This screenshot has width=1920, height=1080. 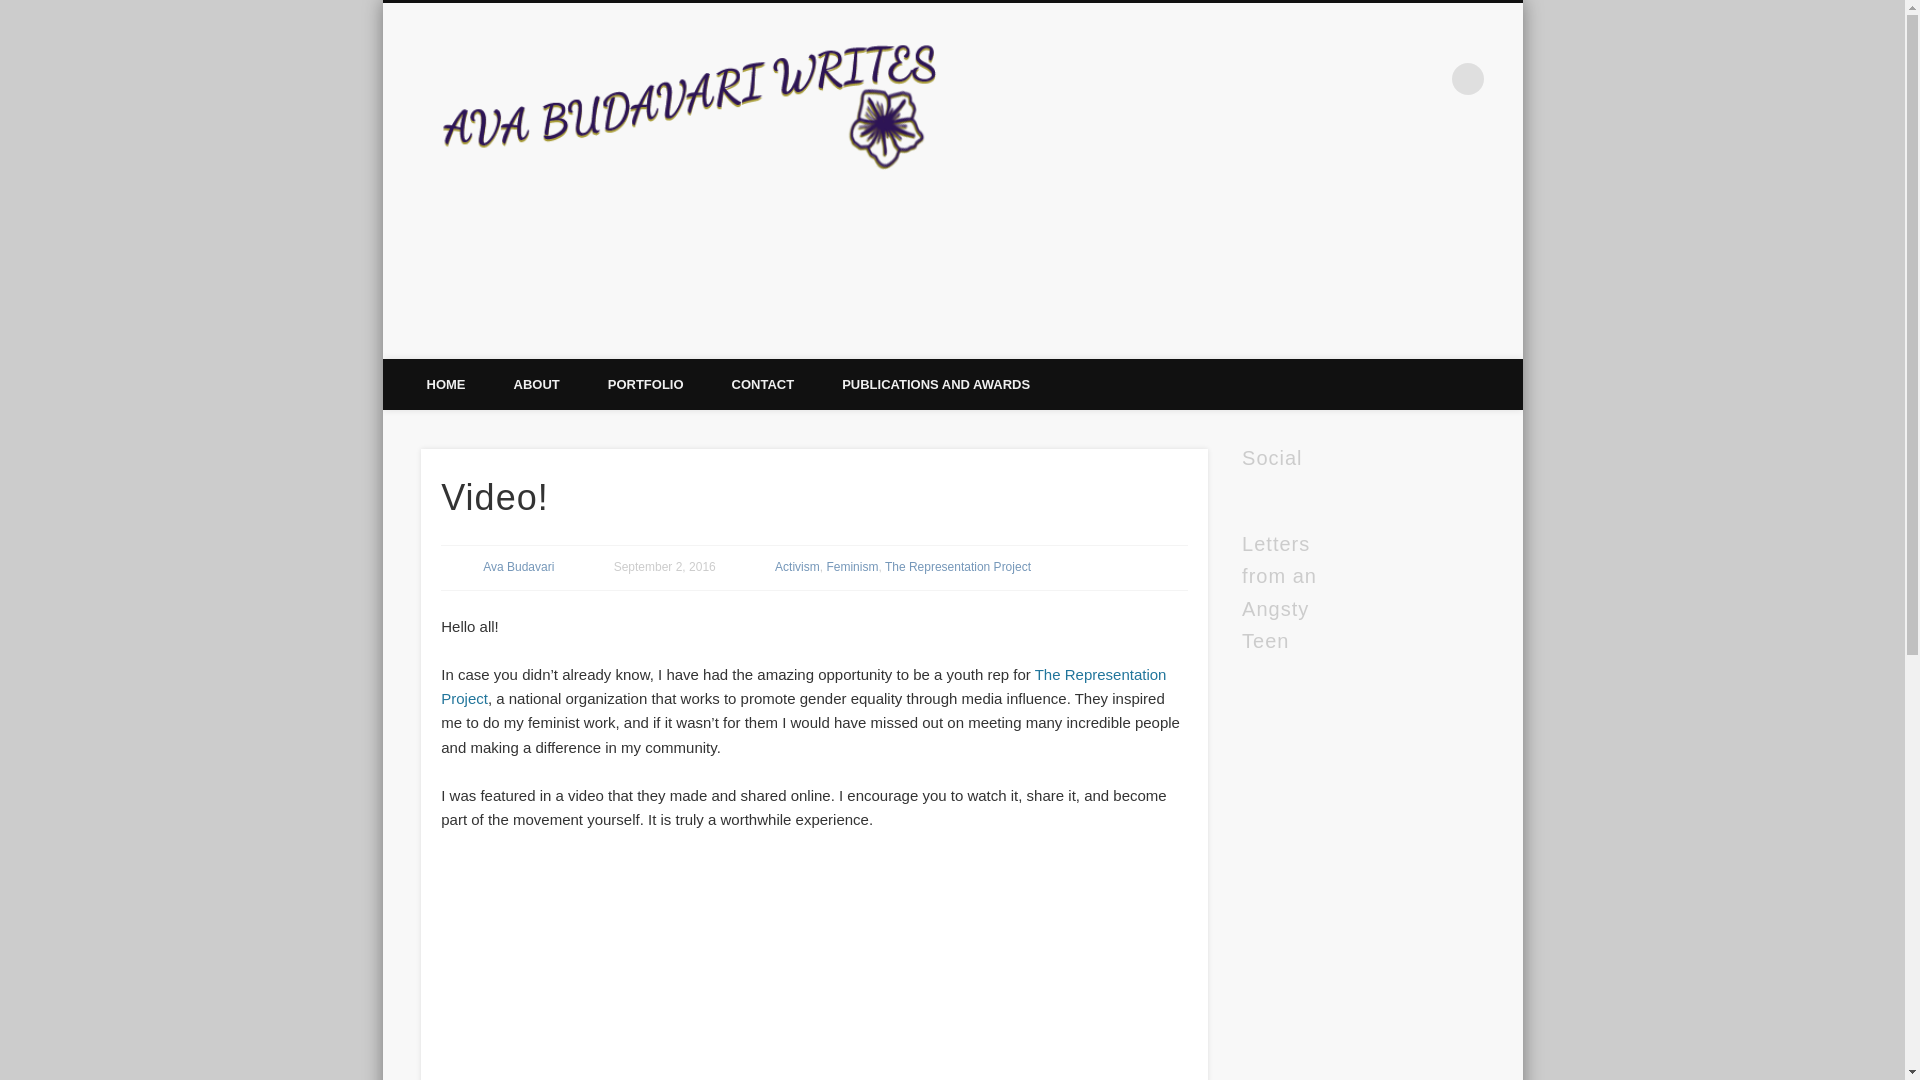 What do you see at coordinates (764, 384) in the screenshot?
I see `CONTACT` at bounding box center [764, 384].